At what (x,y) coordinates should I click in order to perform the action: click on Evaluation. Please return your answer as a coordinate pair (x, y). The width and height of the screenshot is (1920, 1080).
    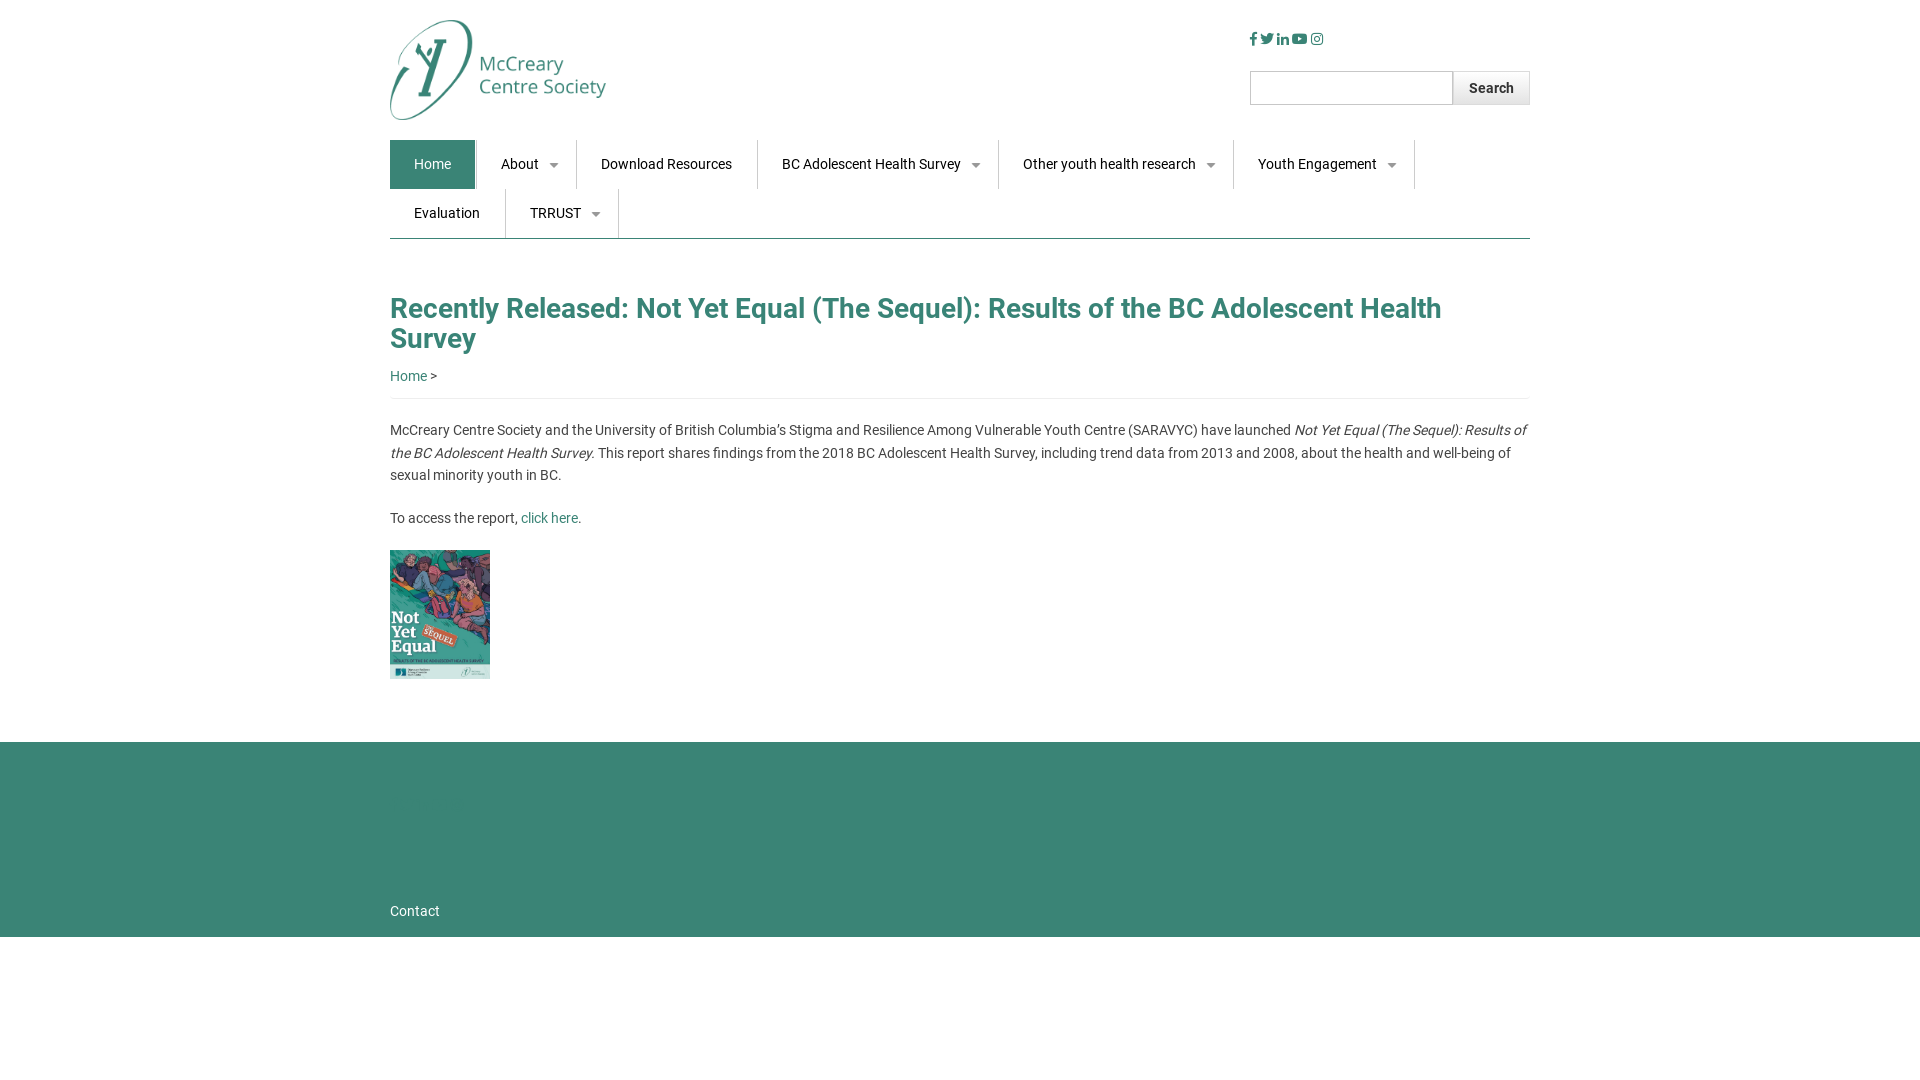
    Looking at the image, I should click on (447, 214).